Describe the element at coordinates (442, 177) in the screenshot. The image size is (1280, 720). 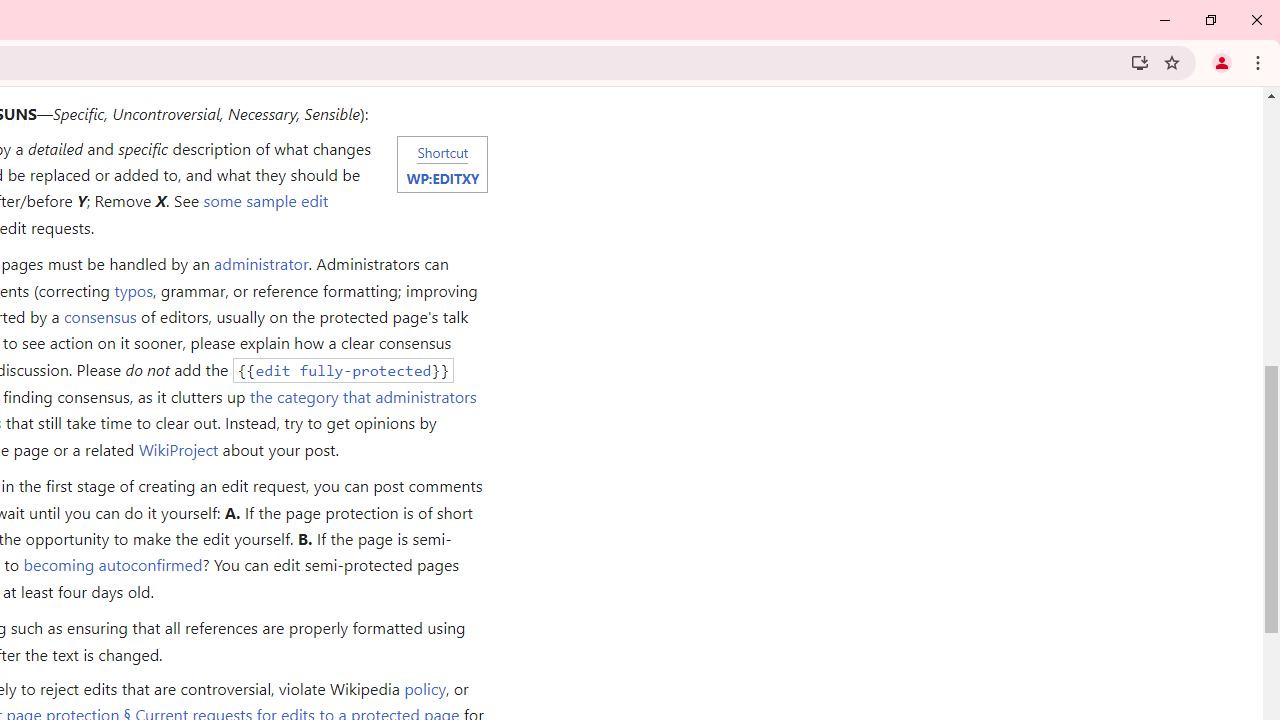
I see `WP:EDITXY` at that location.